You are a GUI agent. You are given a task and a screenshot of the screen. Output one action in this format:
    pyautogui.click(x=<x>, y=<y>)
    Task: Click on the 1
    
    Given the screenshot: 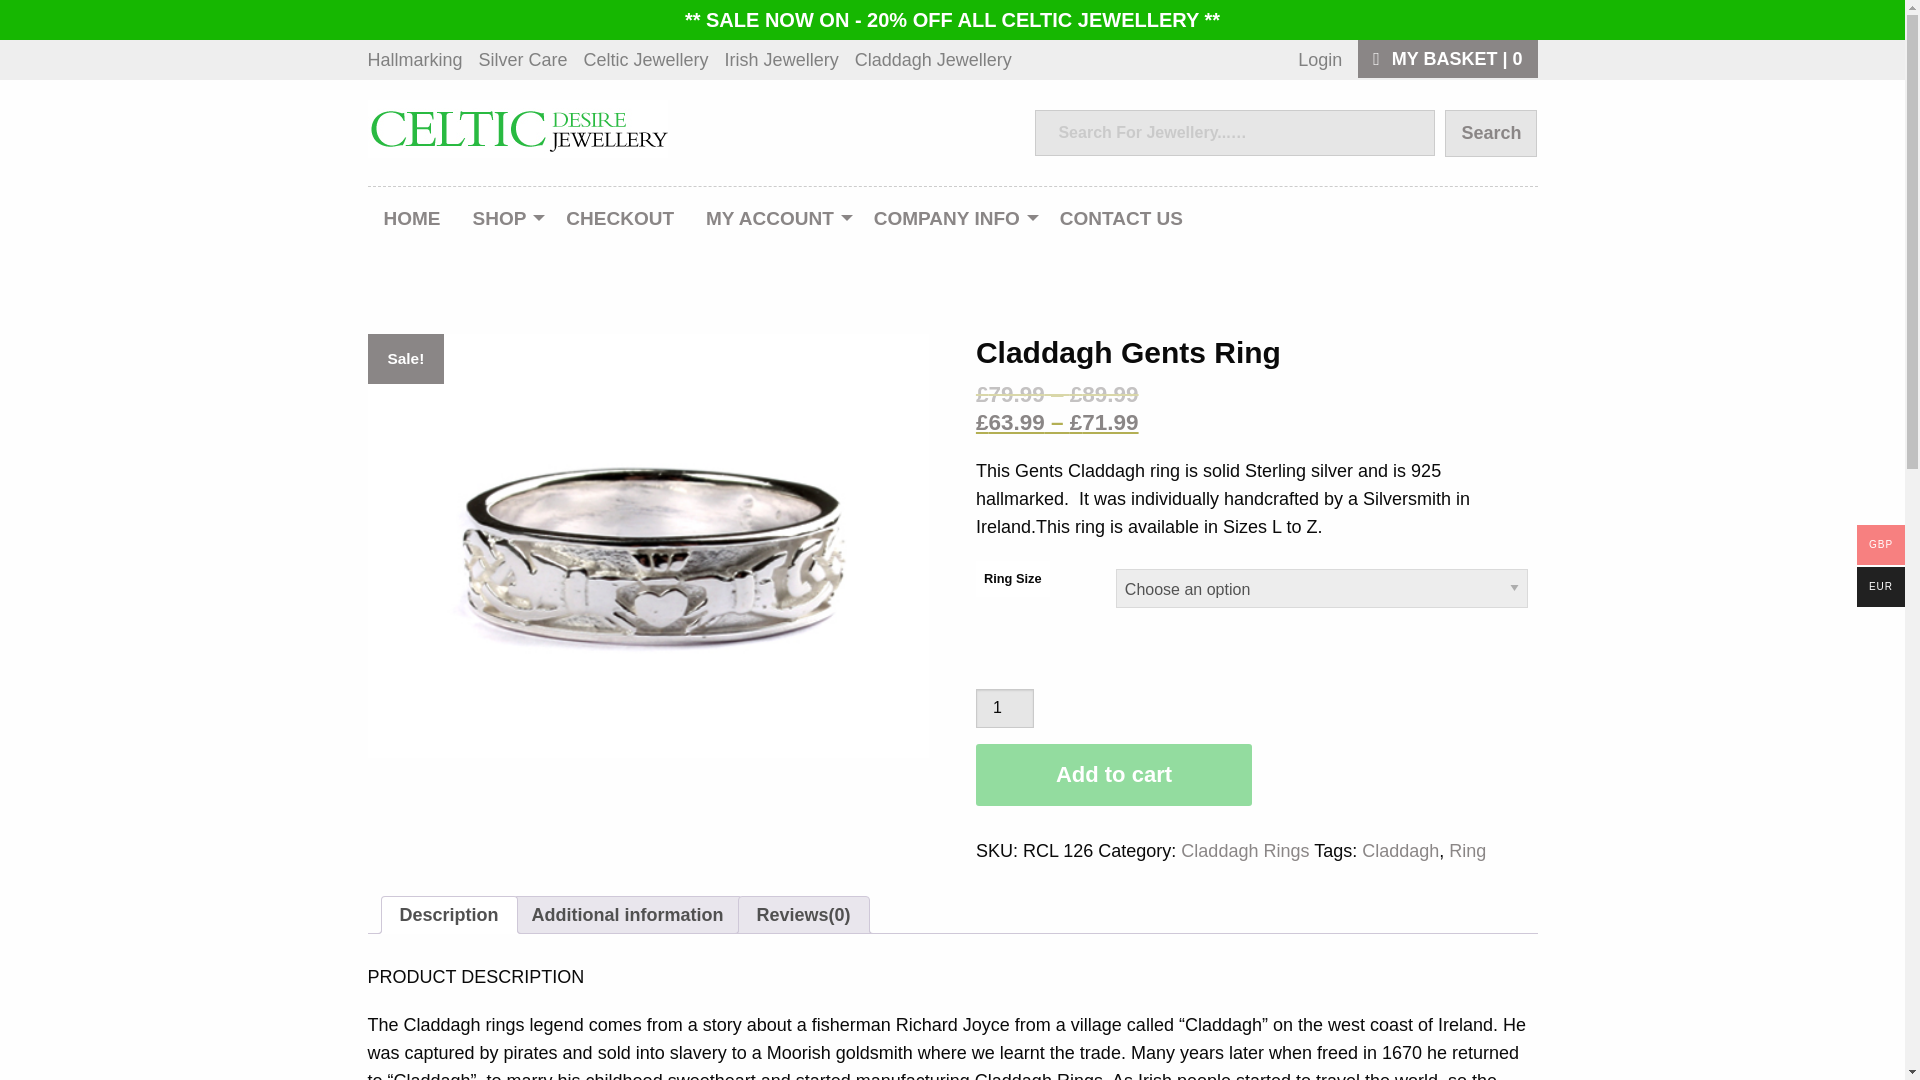 What is the action you would take?
    pyautogui.click(x=1004, y=708)
    